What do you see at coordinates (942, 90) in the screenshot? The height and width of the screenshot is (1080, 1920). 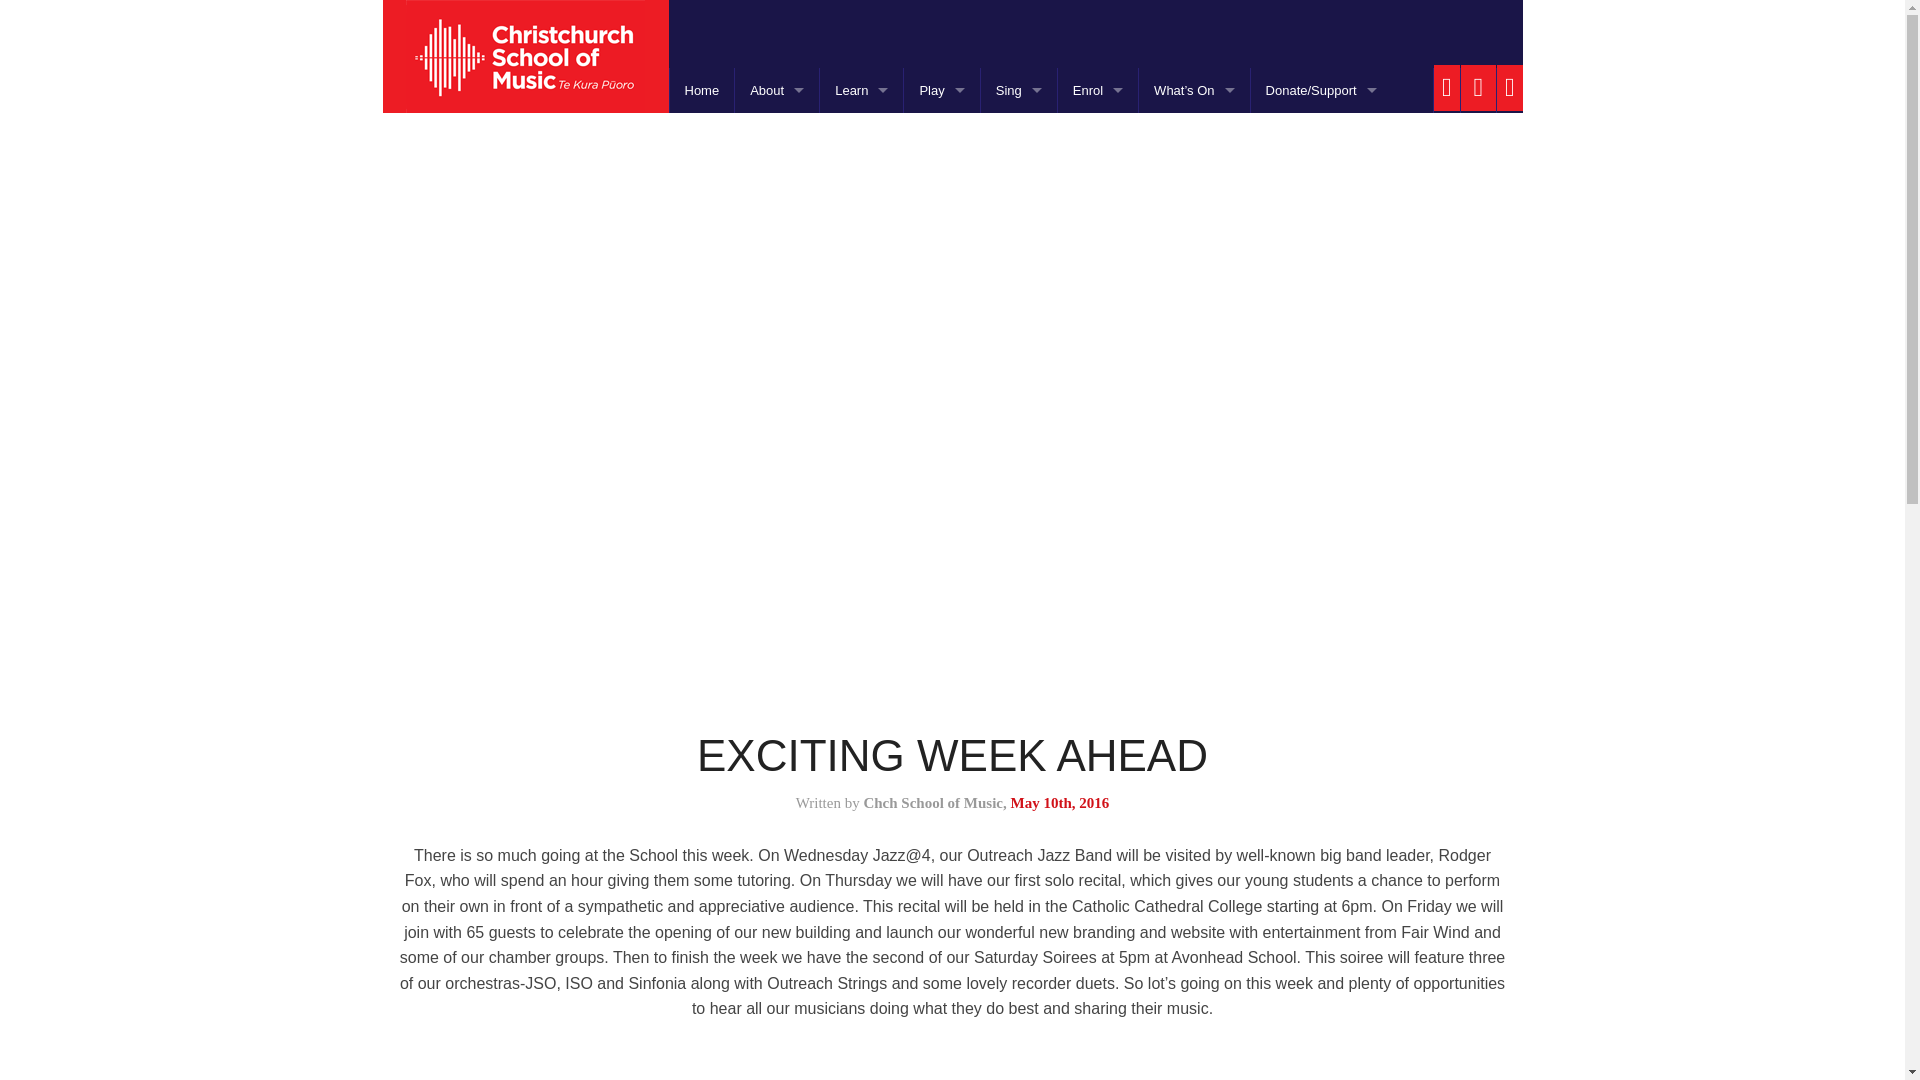 I see `PLAY!` at bounding box center [942, 90].